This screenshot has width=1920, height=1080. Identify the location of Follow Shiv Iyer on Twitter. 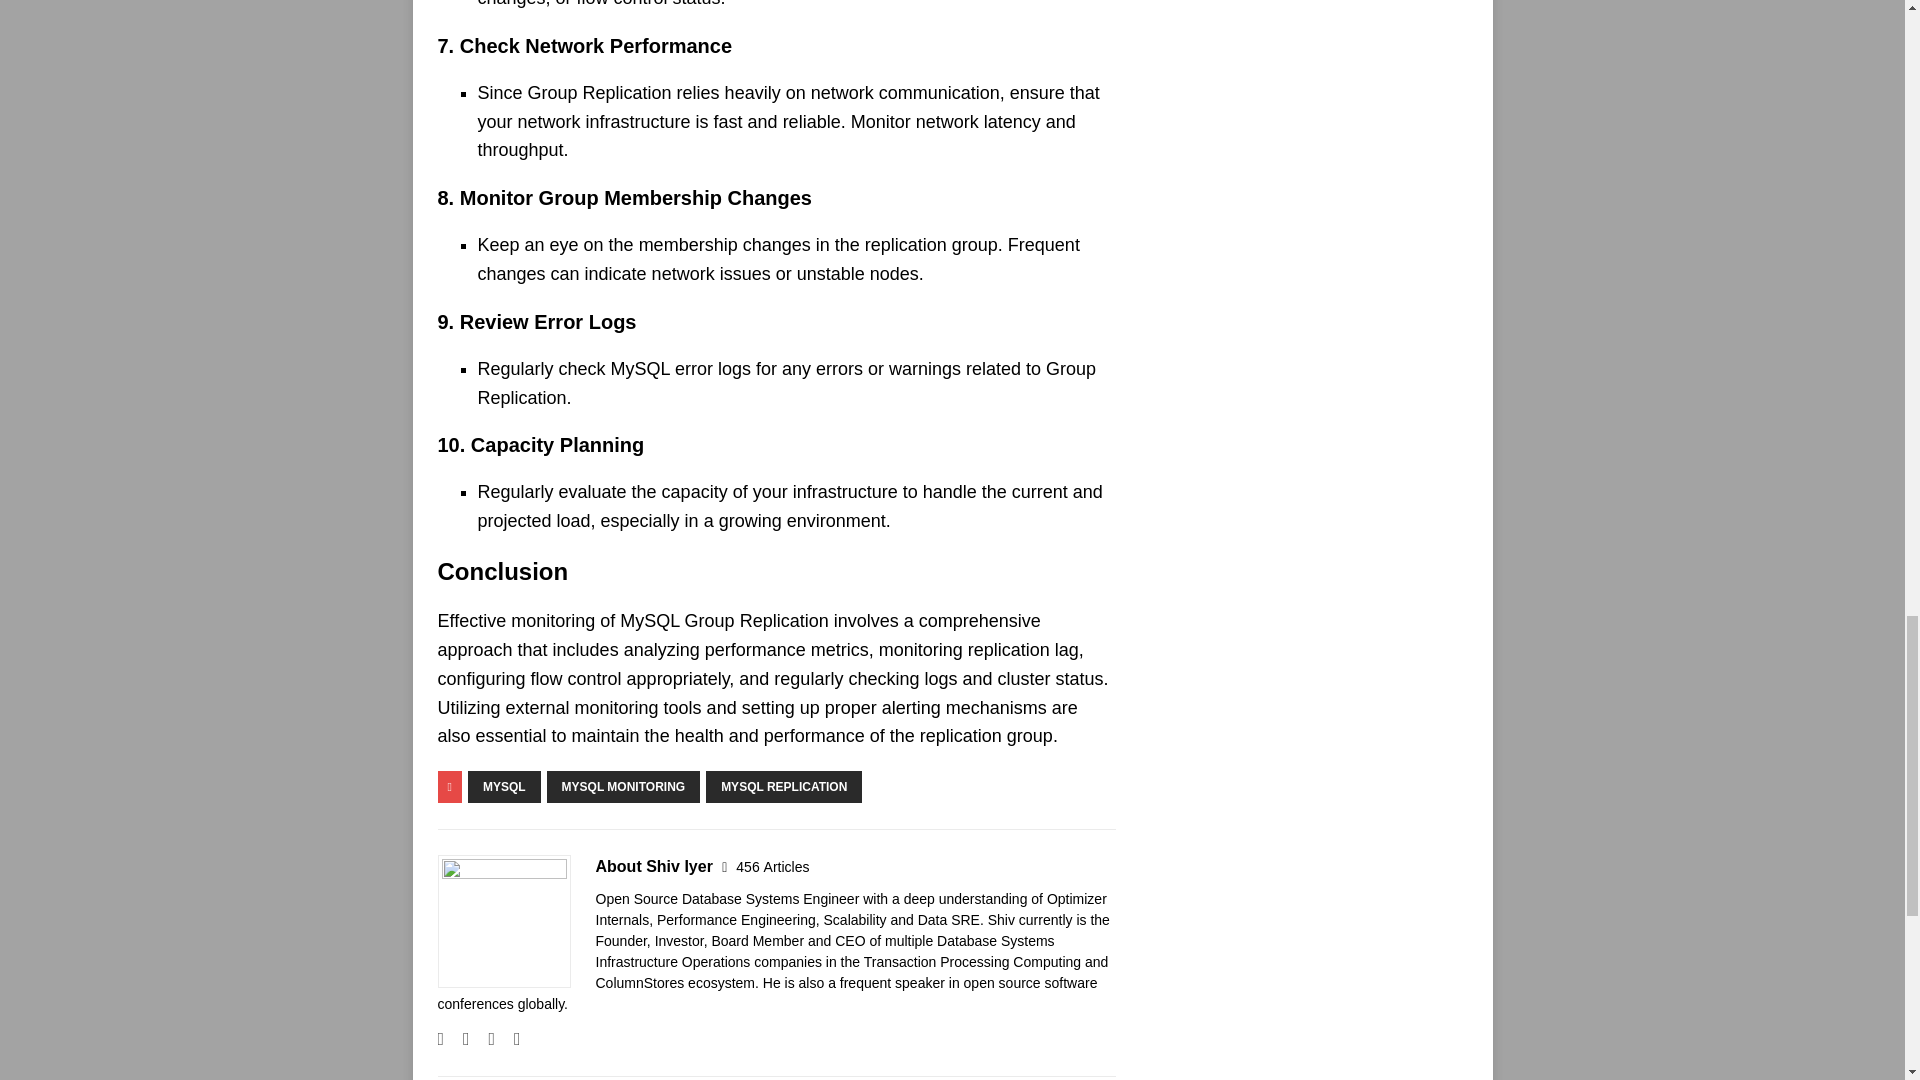
(484, 1038).